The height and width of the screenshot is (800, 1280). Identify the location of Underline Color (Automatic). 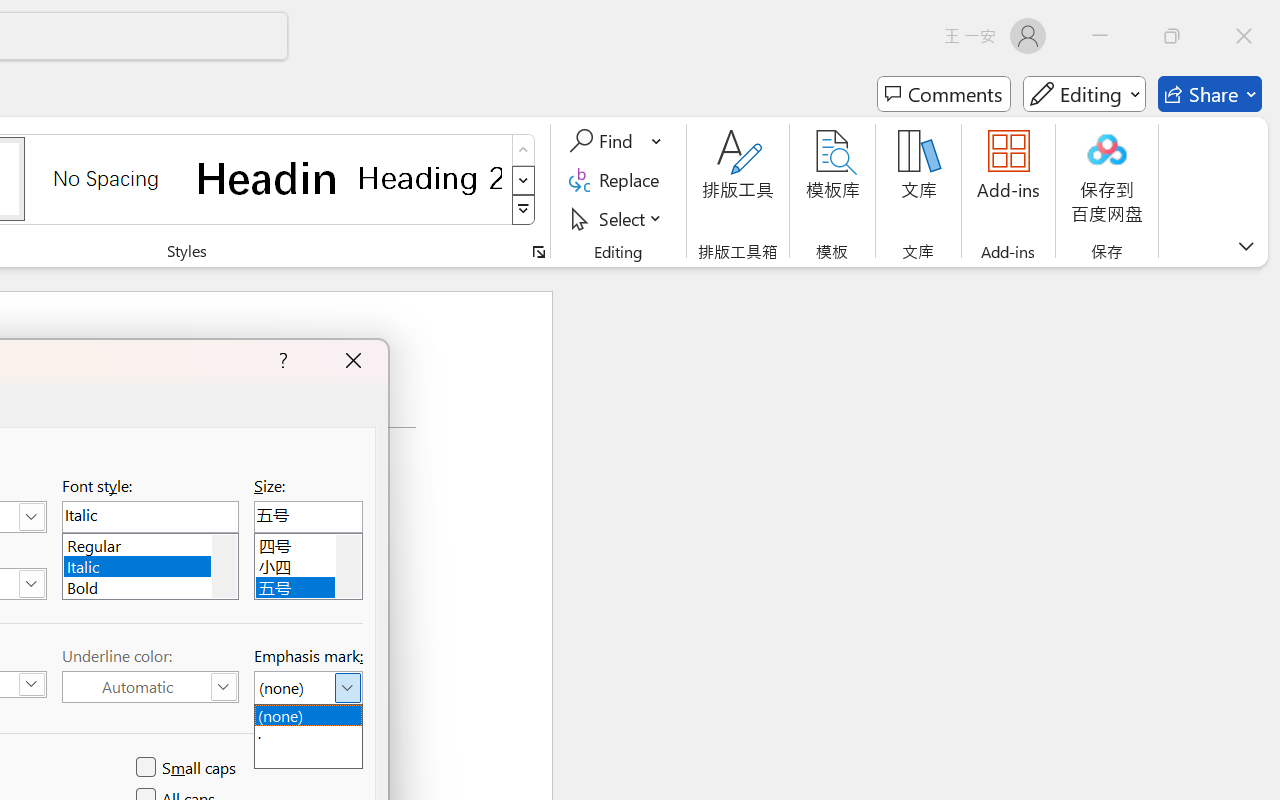
(150, 687).